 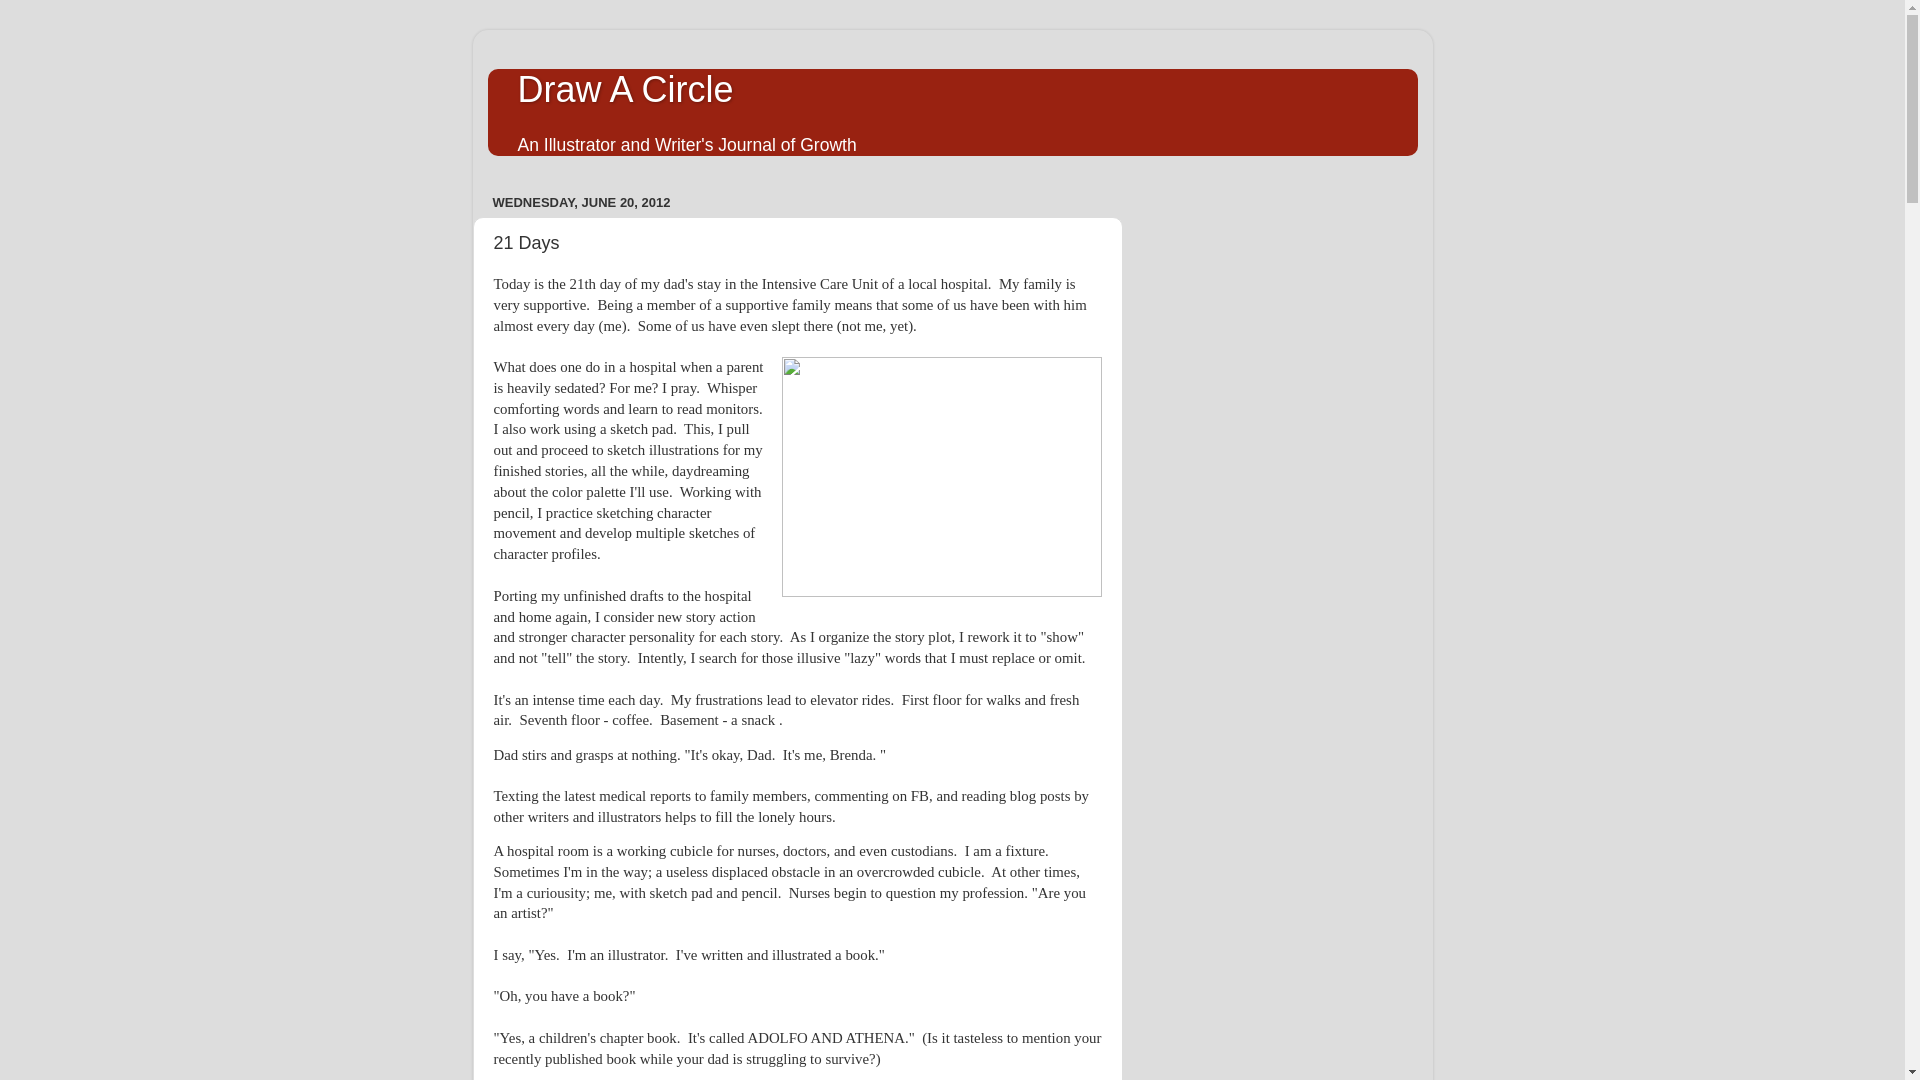 I want to click on Draw A Circle, so click(x=626, y=90).